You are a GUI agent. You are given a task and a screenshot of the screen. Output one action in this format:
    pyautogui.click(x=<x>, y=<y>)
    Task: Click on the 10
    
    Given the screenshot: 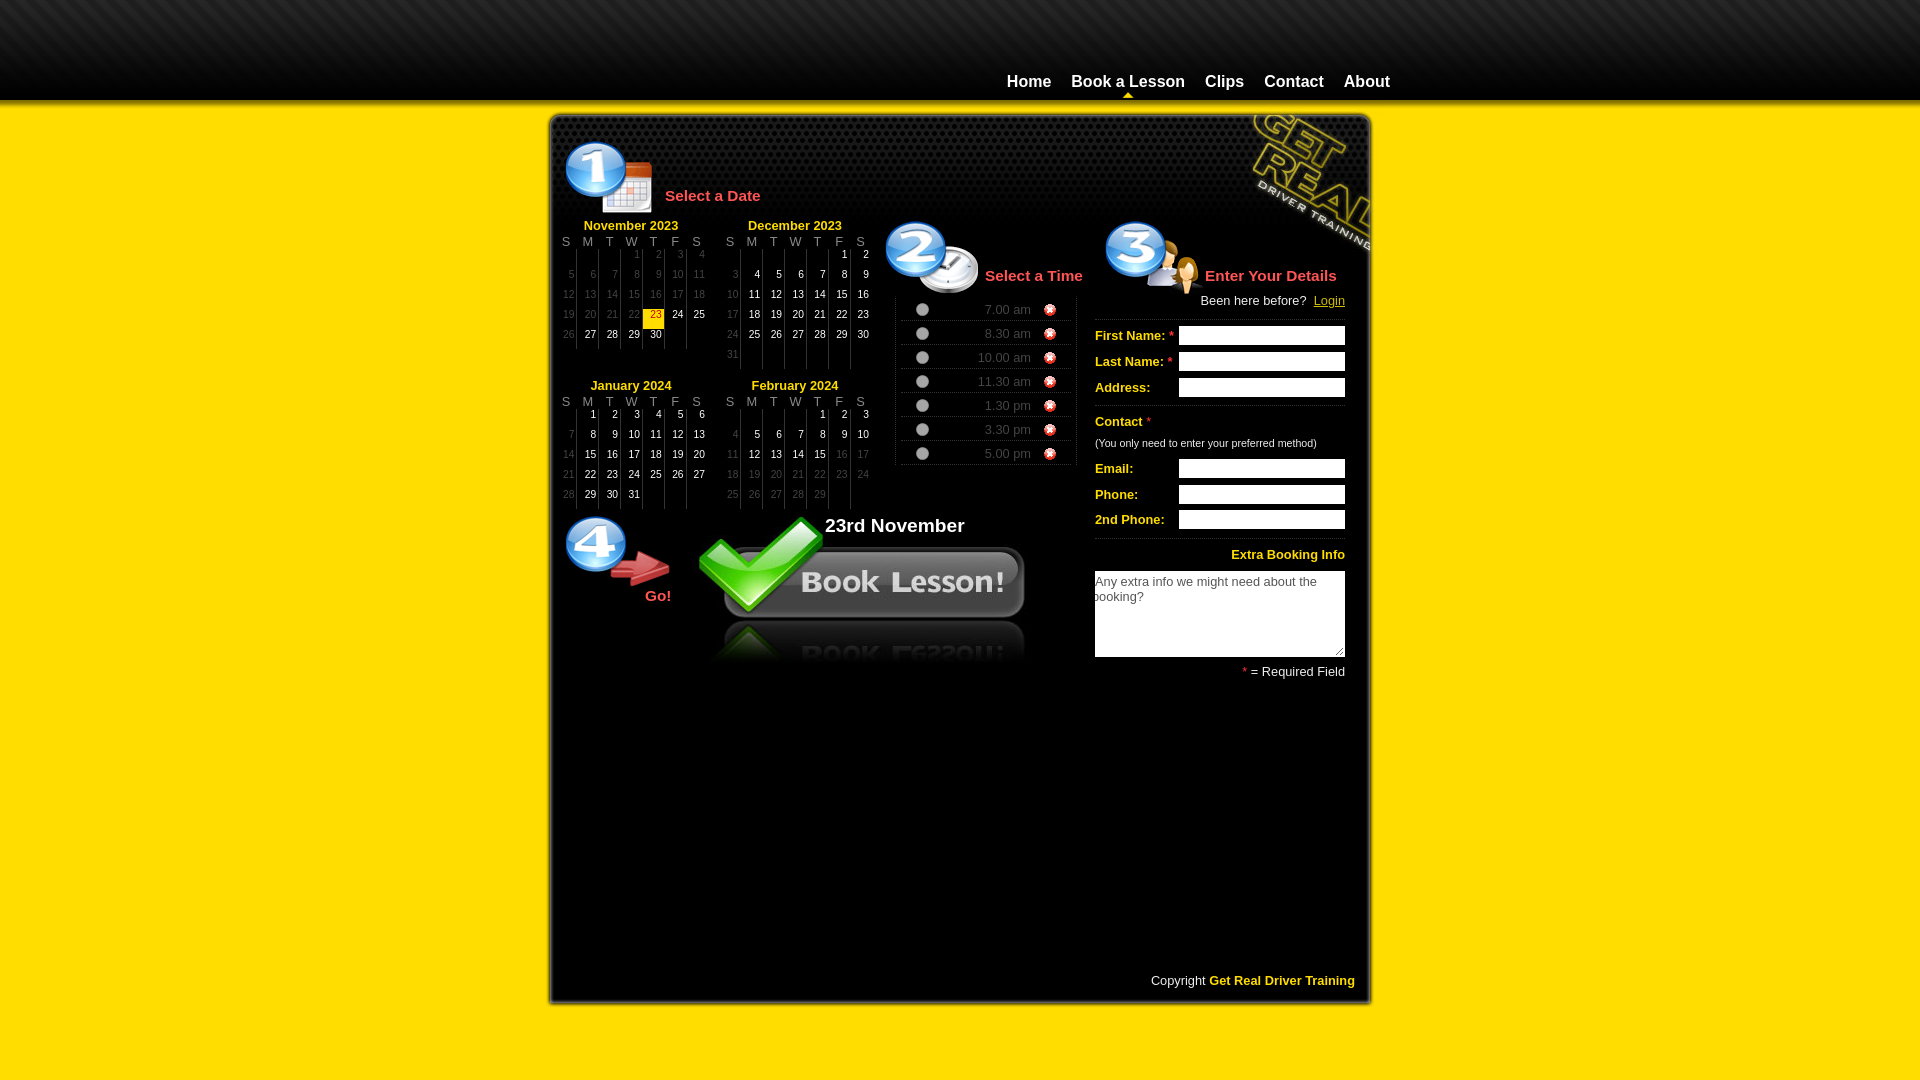 What is the action you would take?
    pyautogui.click(x=861, y=439)
    